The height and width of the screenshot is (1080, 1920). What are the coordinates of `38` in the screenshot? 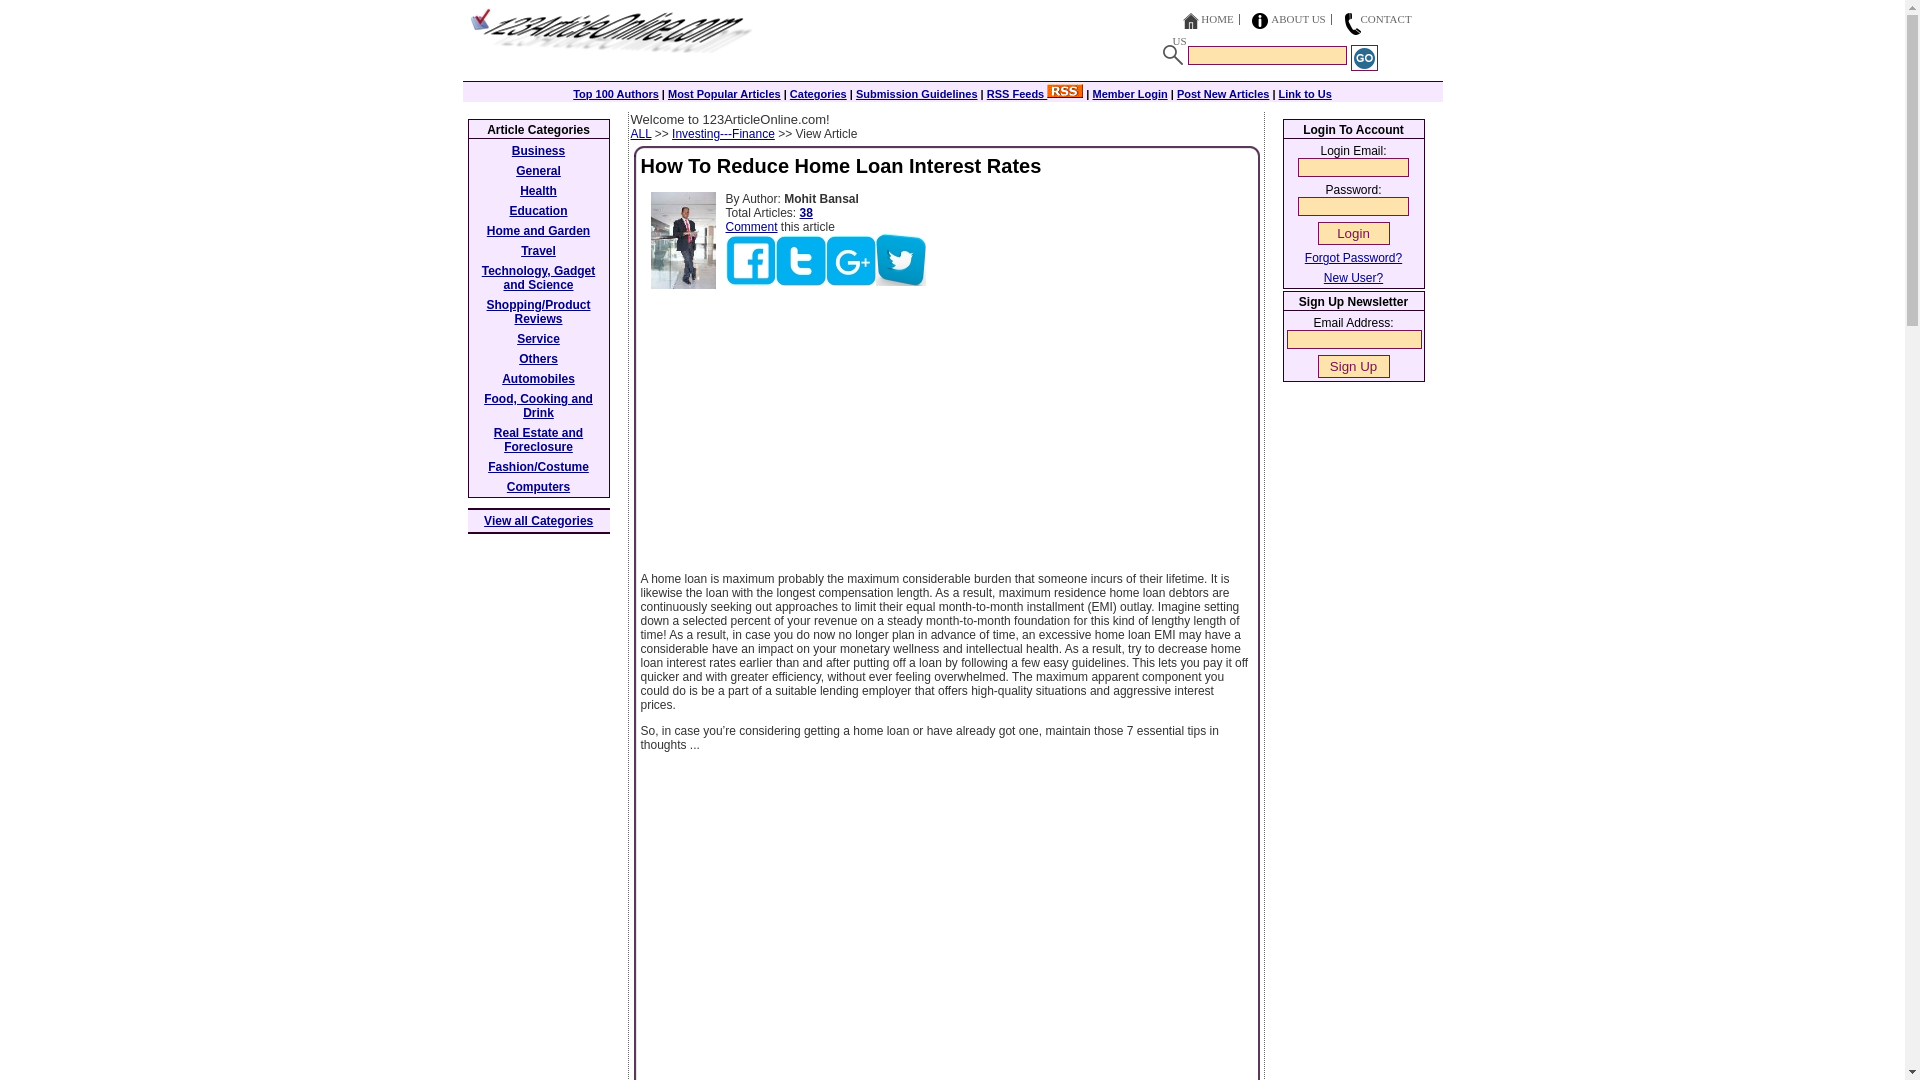 It's located at (806, 213).